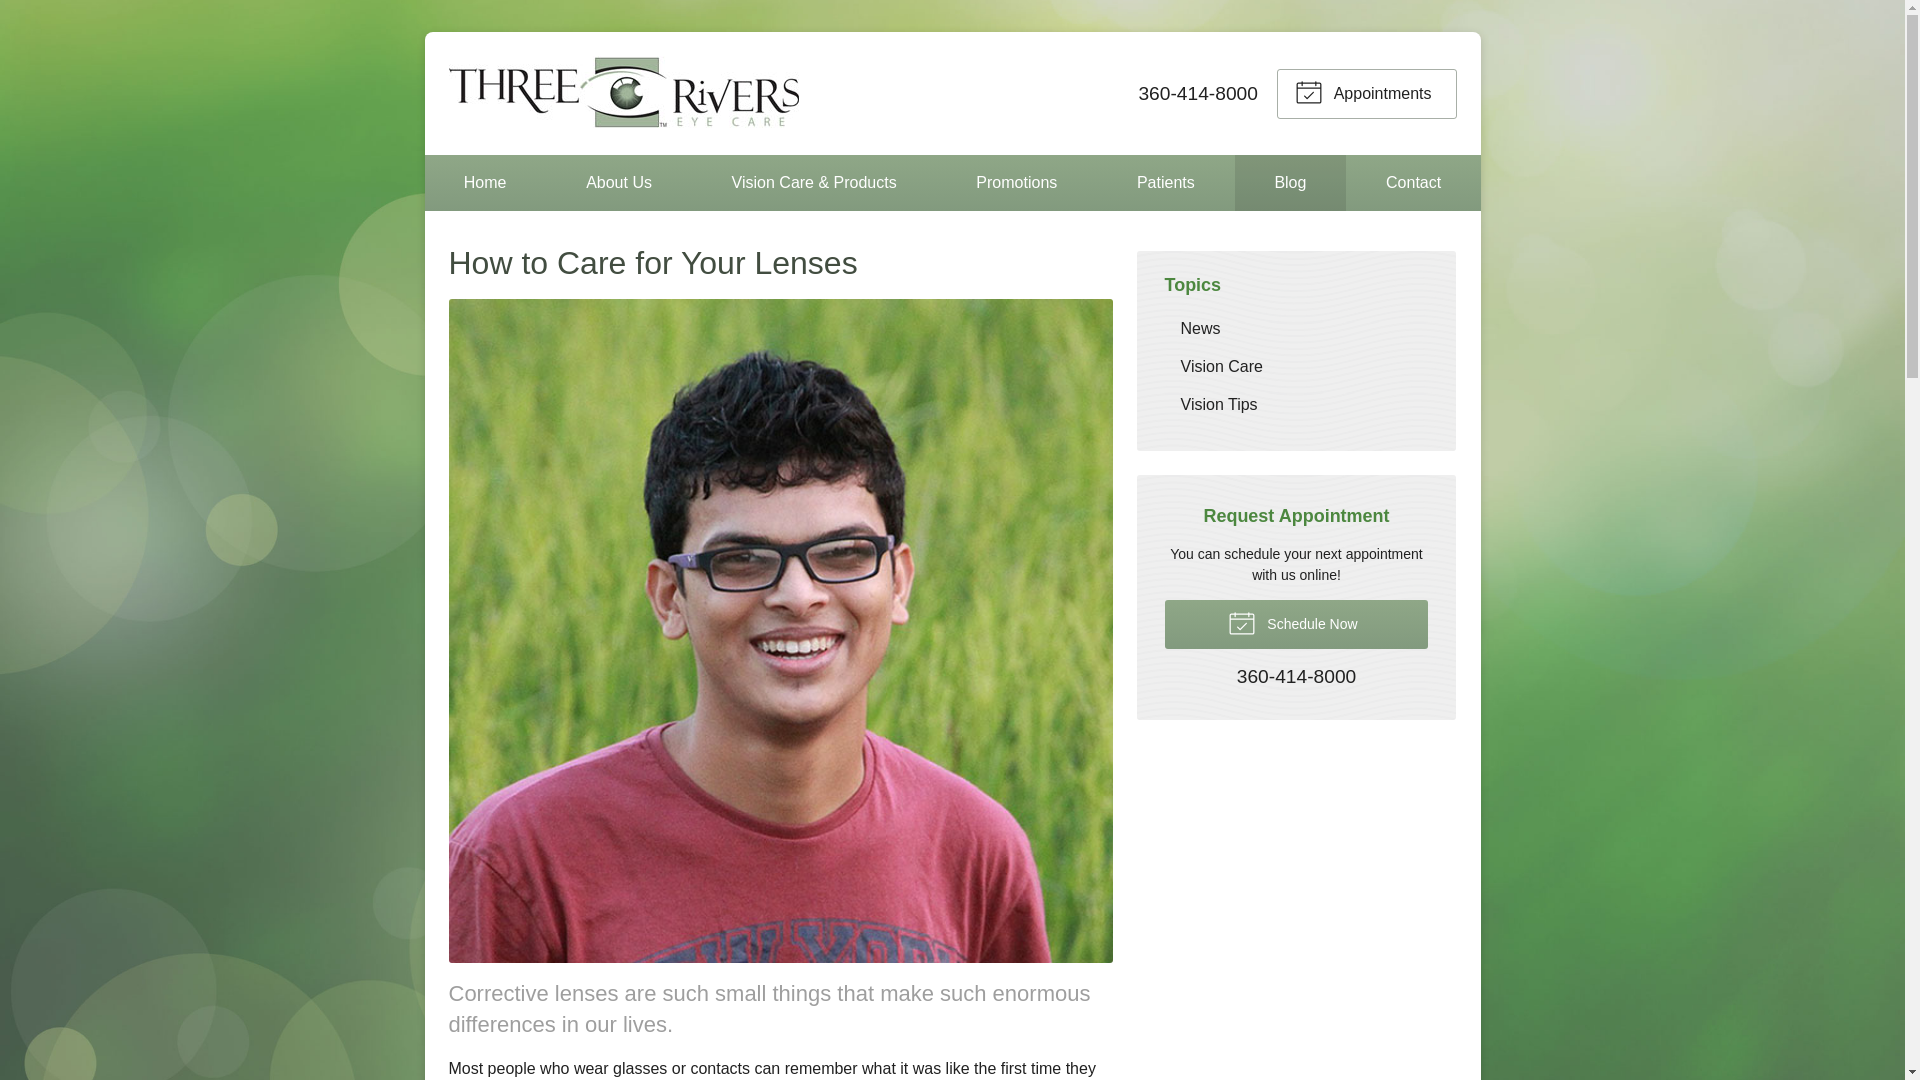  What do you see at coordinates (1198, 92) in the screenshot?
I see `Call practice` at bounding box center [1198, 92].